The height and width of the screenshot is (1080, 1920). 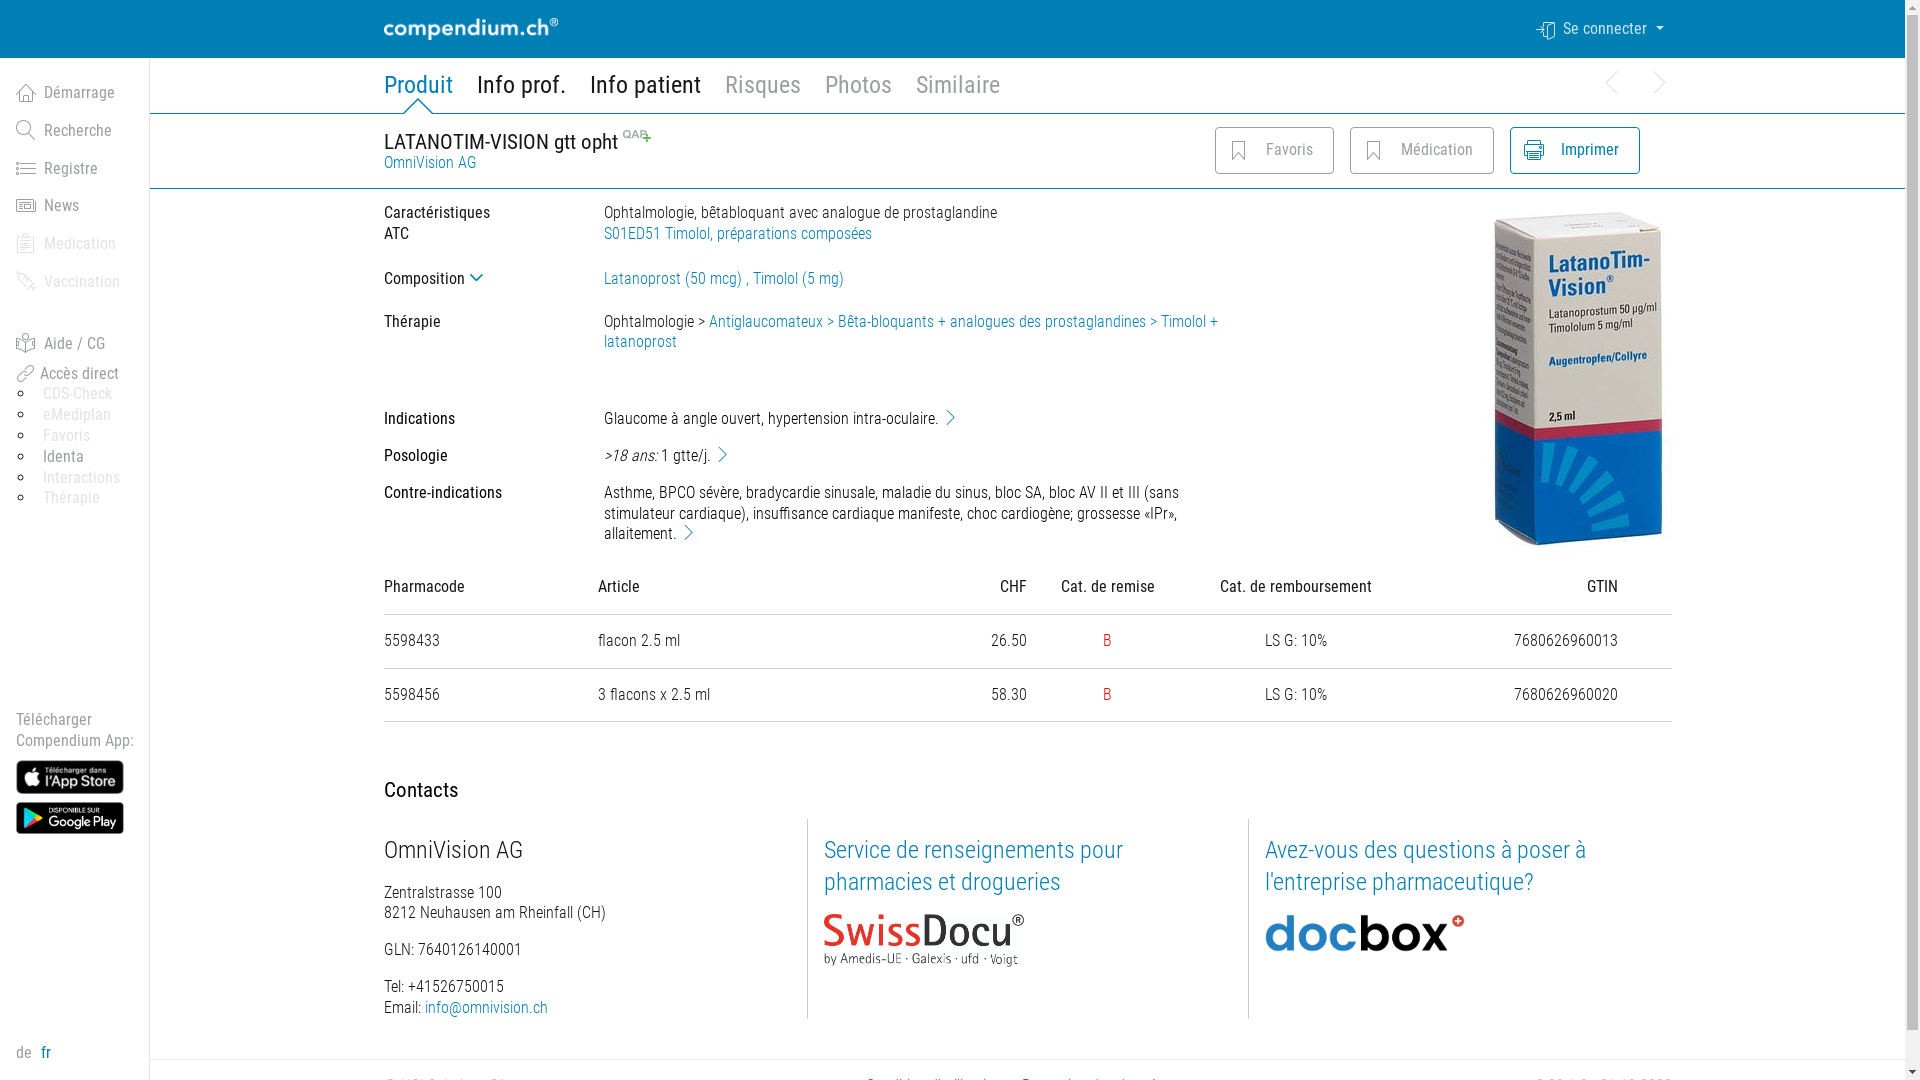 I want to click on CDS-Check, so click(x=78, y=394).